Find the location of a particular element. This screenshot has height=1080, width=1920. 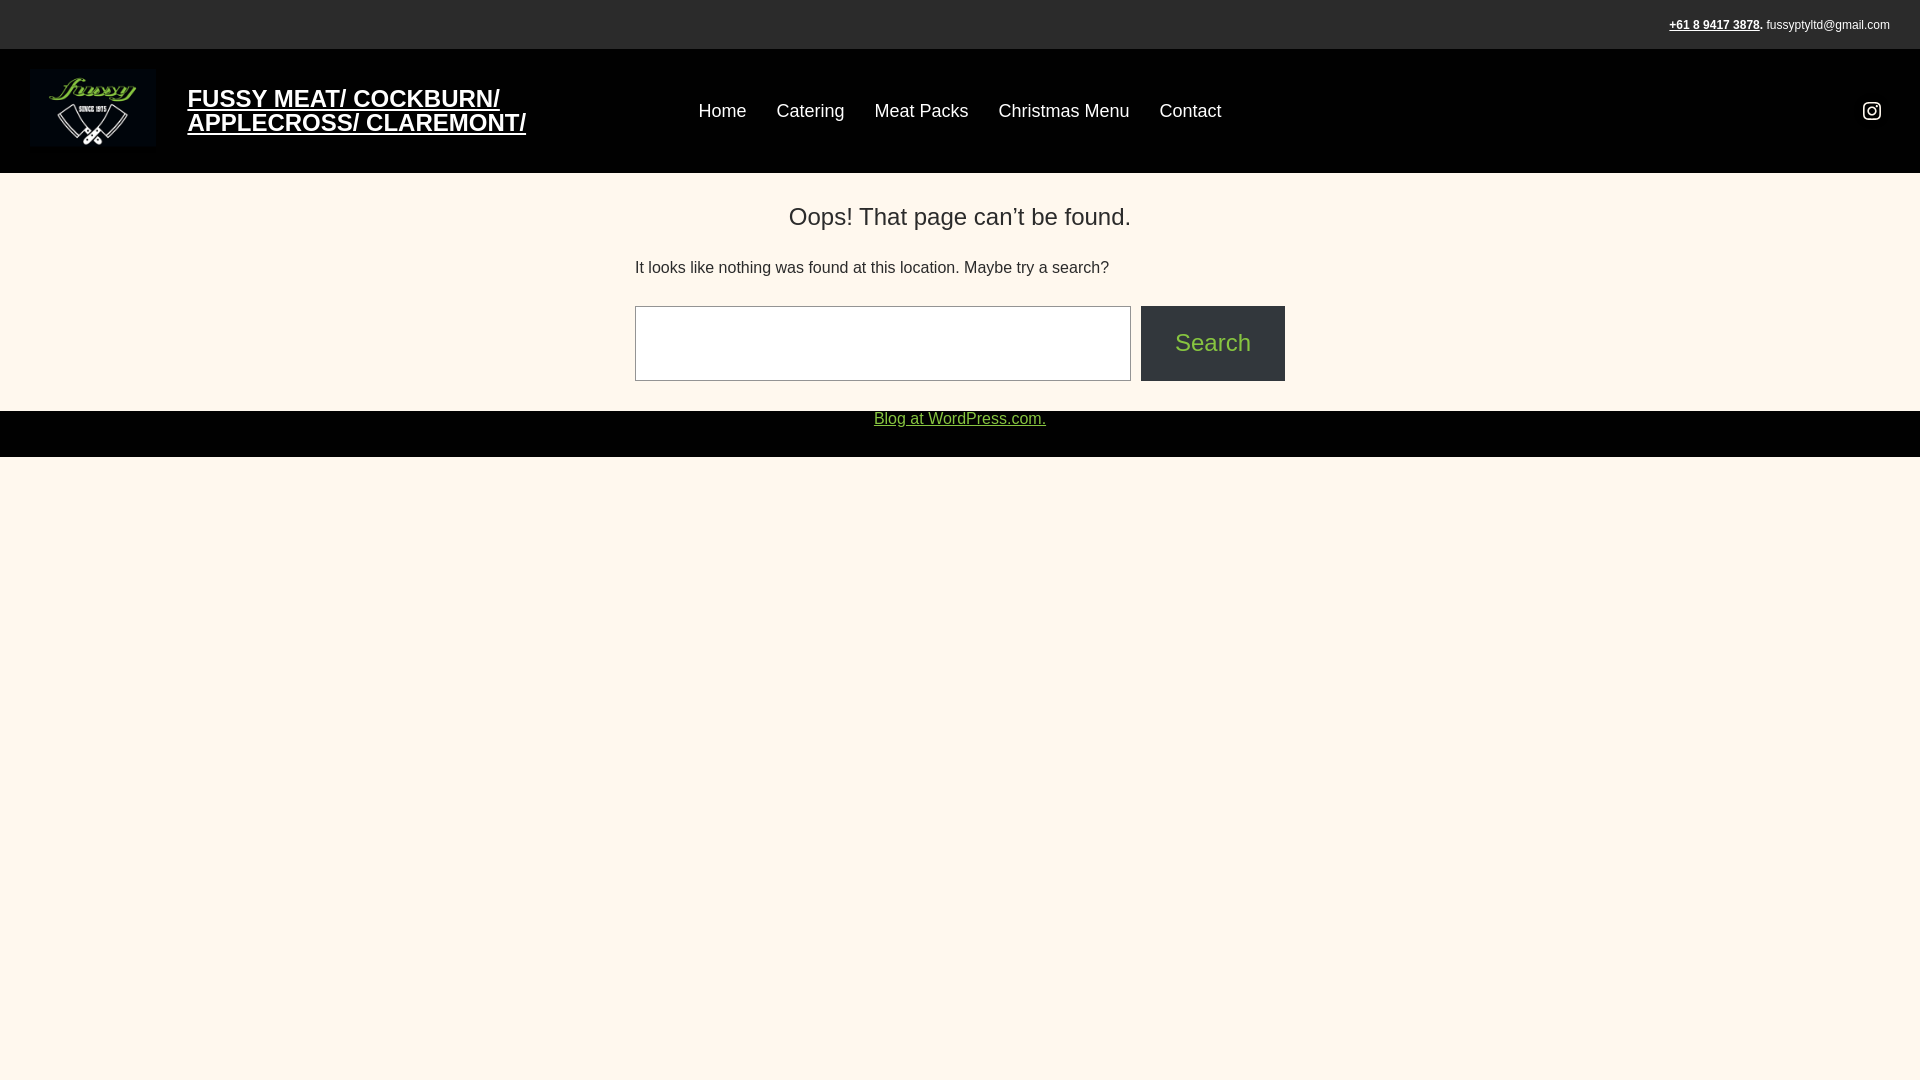

Christmas Menu is located at coordinates (1064, 111).